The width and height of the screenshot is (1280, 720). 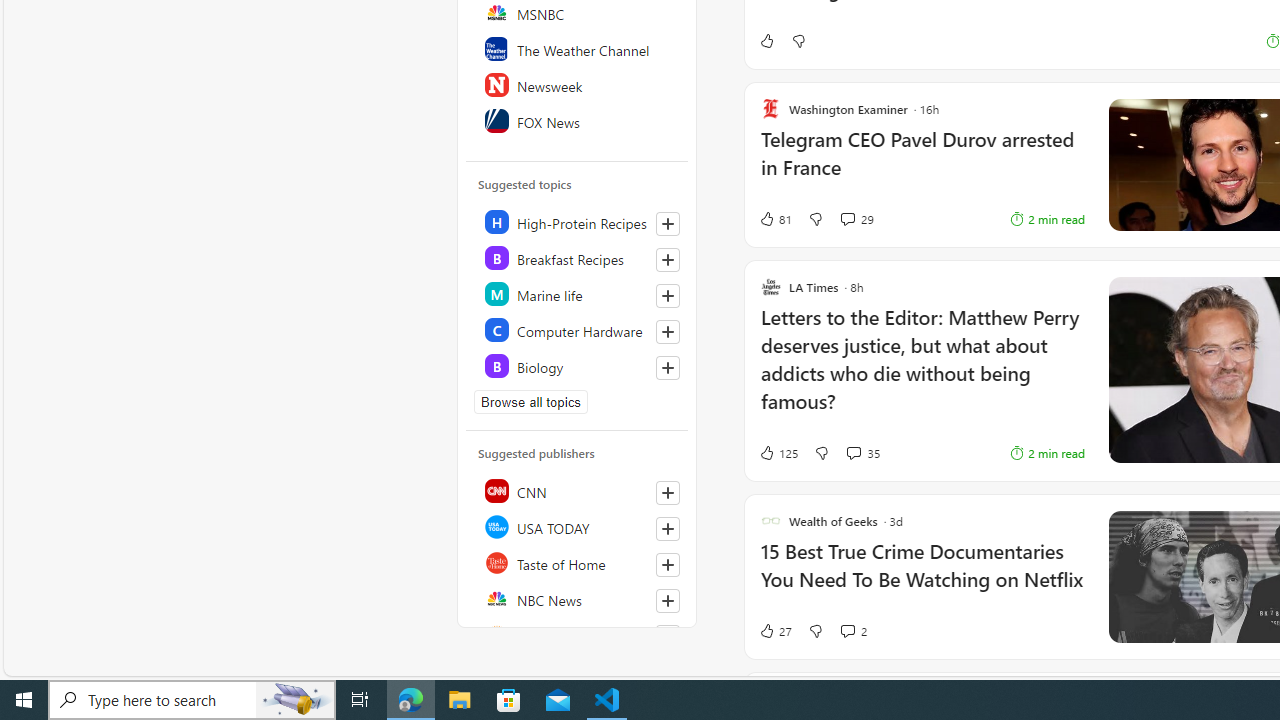 What do you see at coordinates (852, 630) in the screenshot?
I see `View comments 2 Comment` at bounding box center [852, 630].